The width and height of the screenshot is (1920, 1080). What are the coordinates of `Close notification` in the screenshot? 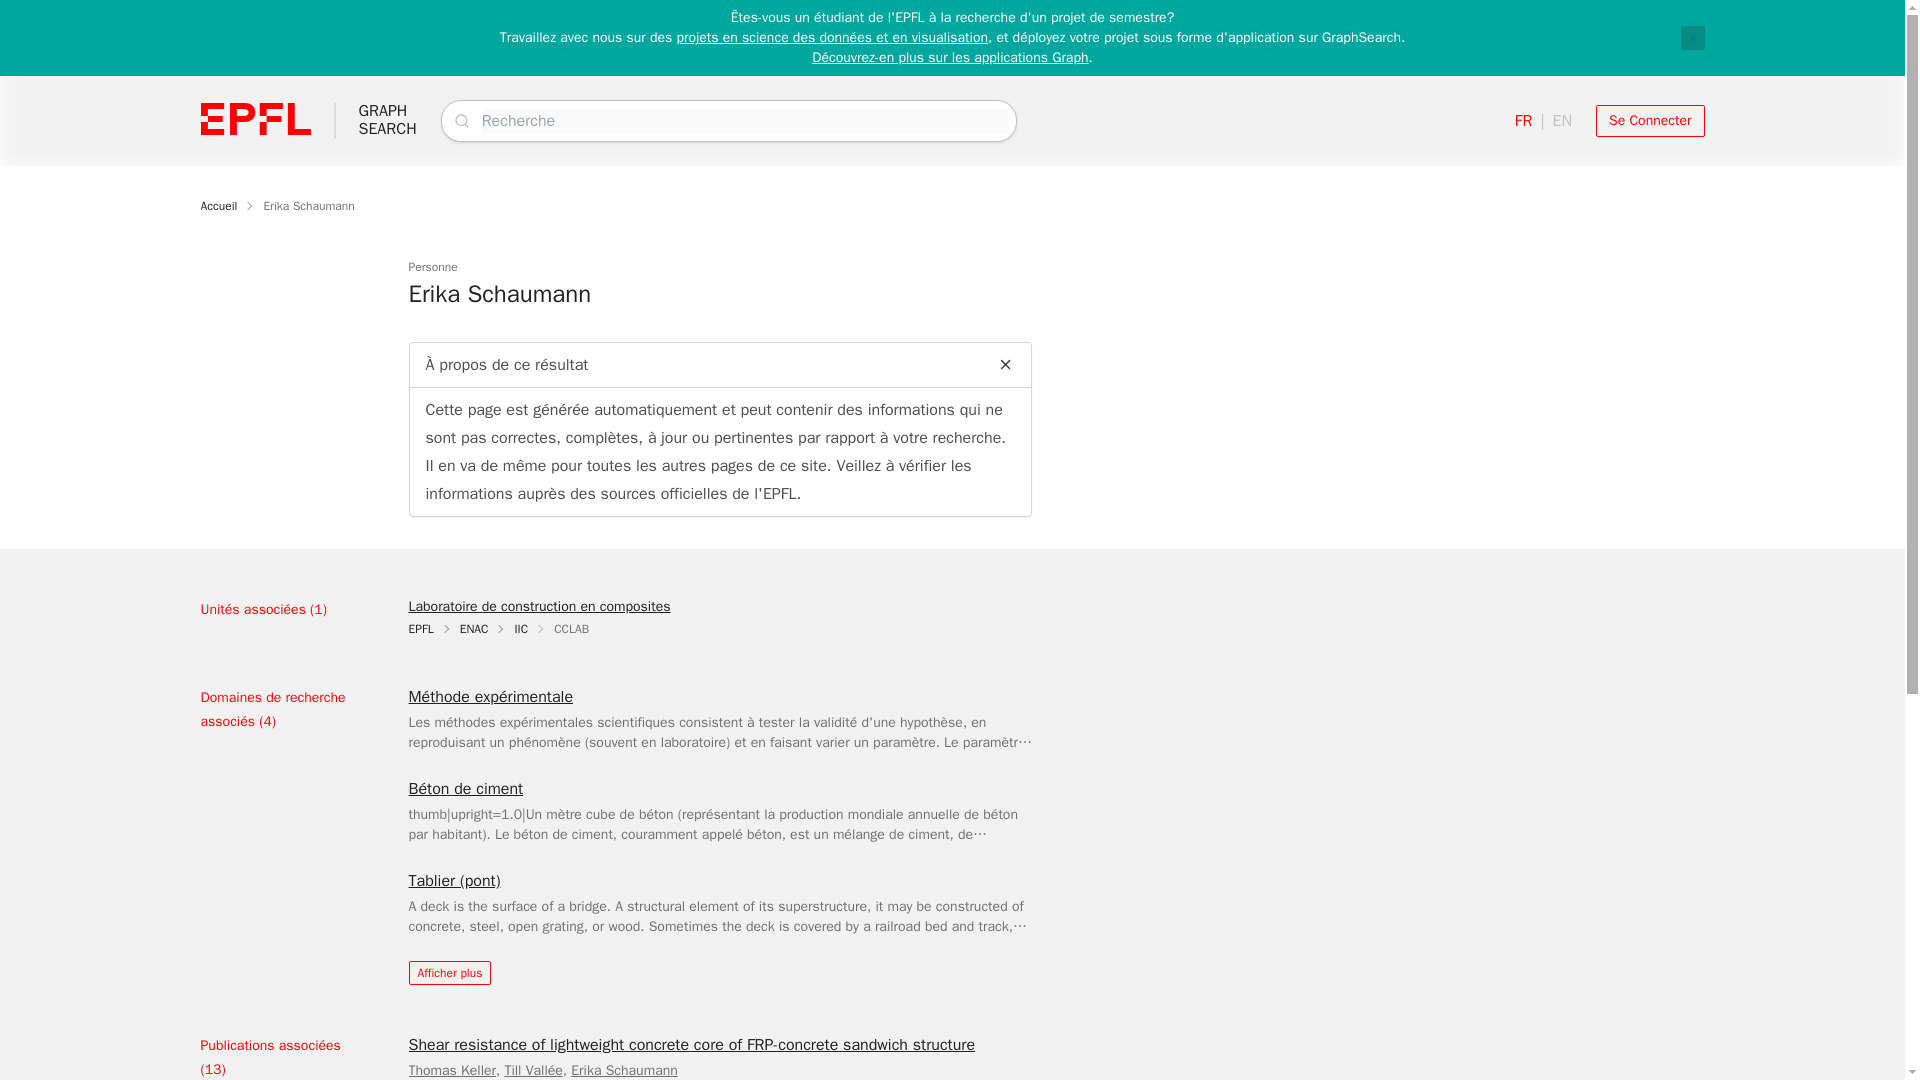 It's located at (1692, 37).